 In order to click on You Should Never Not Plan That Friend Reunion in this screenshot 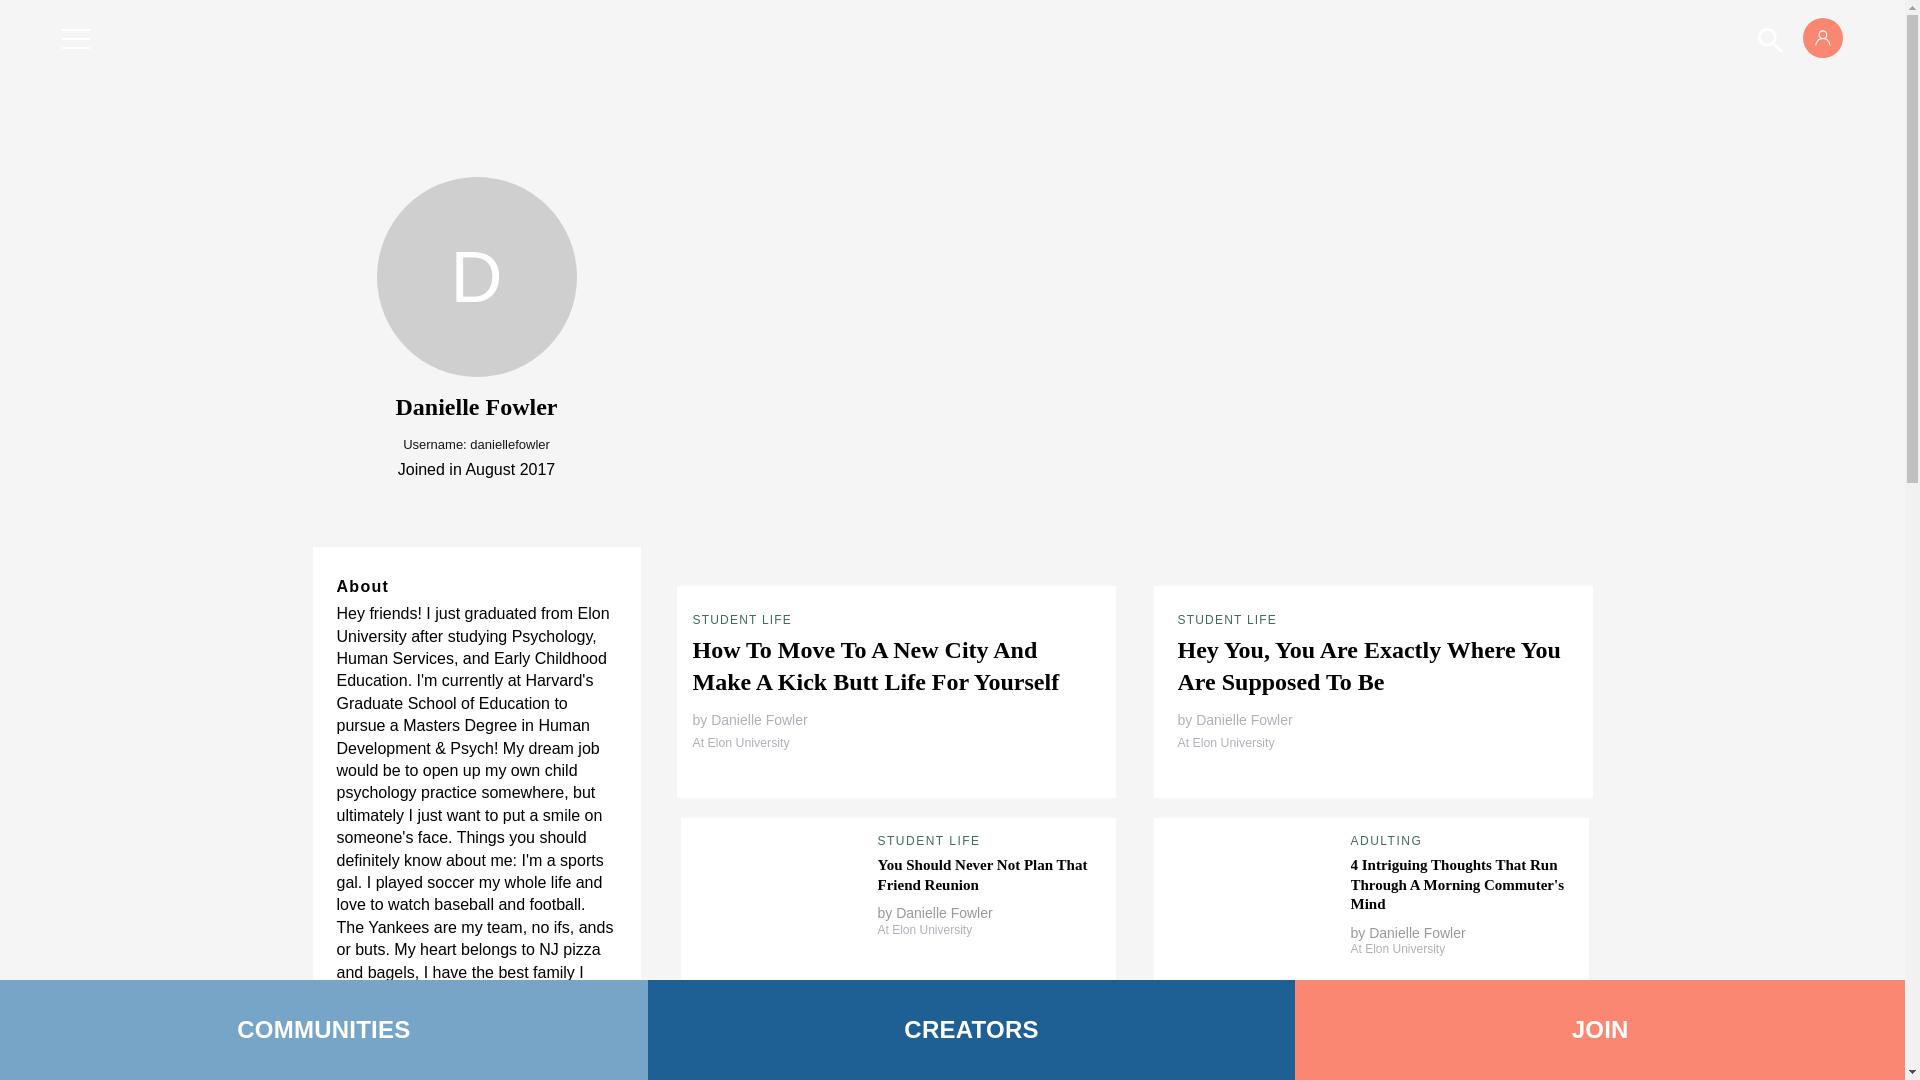, I will do `click(982, 875)`.